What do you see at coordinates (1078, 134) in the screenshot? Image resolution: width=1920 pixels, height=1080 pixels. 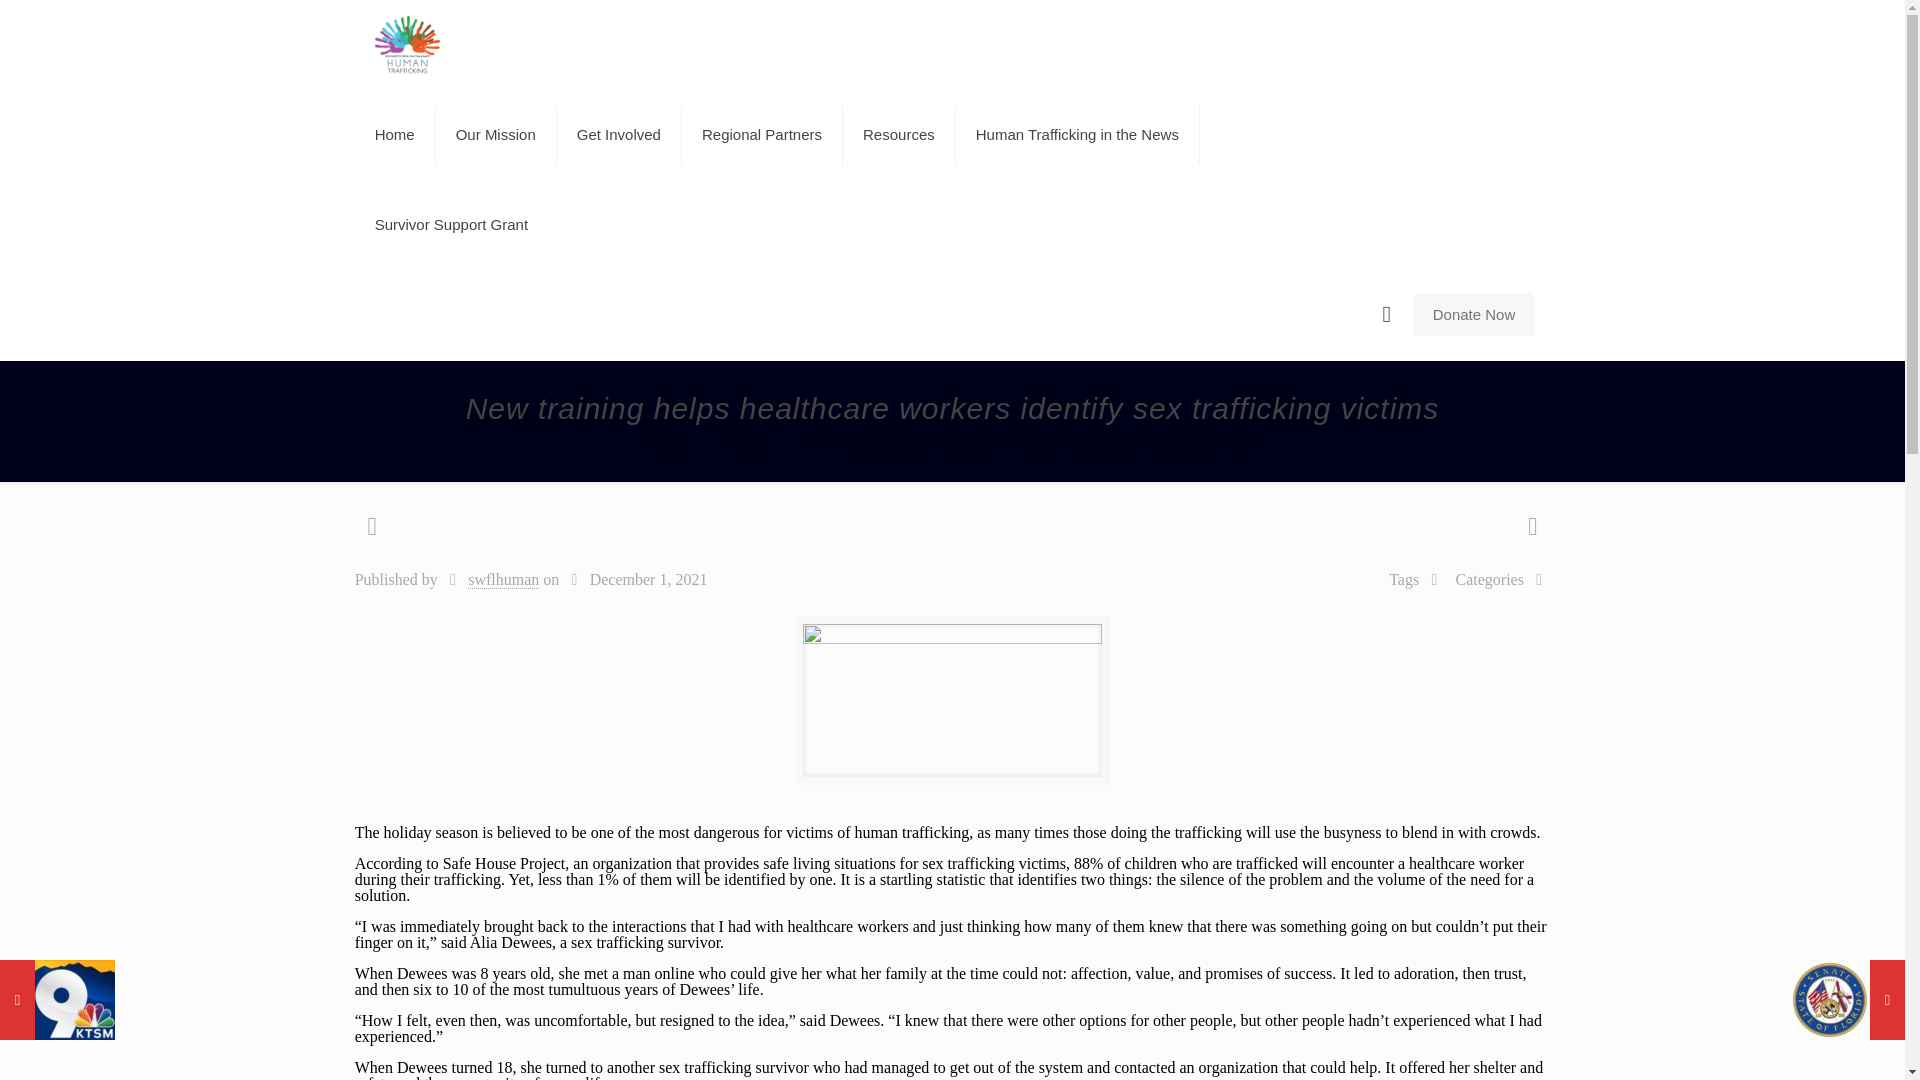 I see `Human Trafficking in the News` at bounding box center [1078, 134].